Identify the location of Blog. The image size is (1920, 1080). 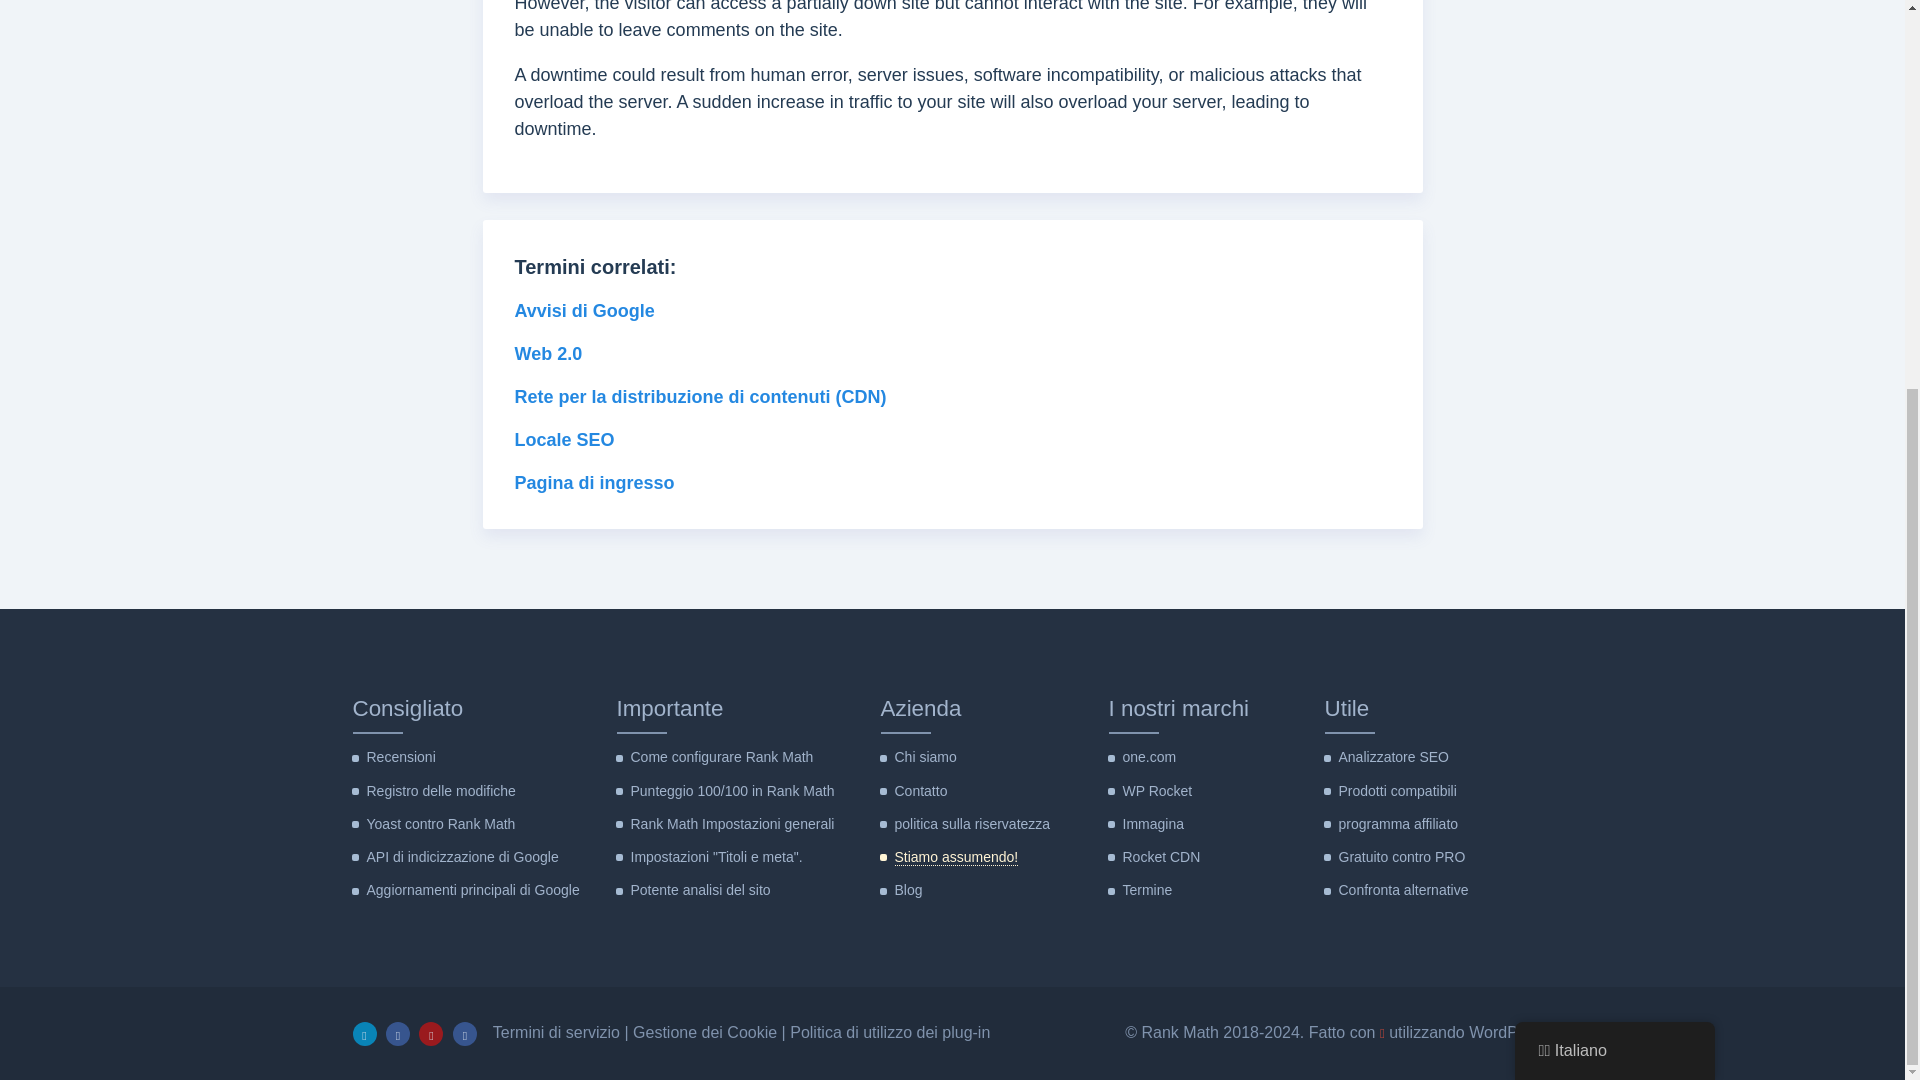
(908, 890).